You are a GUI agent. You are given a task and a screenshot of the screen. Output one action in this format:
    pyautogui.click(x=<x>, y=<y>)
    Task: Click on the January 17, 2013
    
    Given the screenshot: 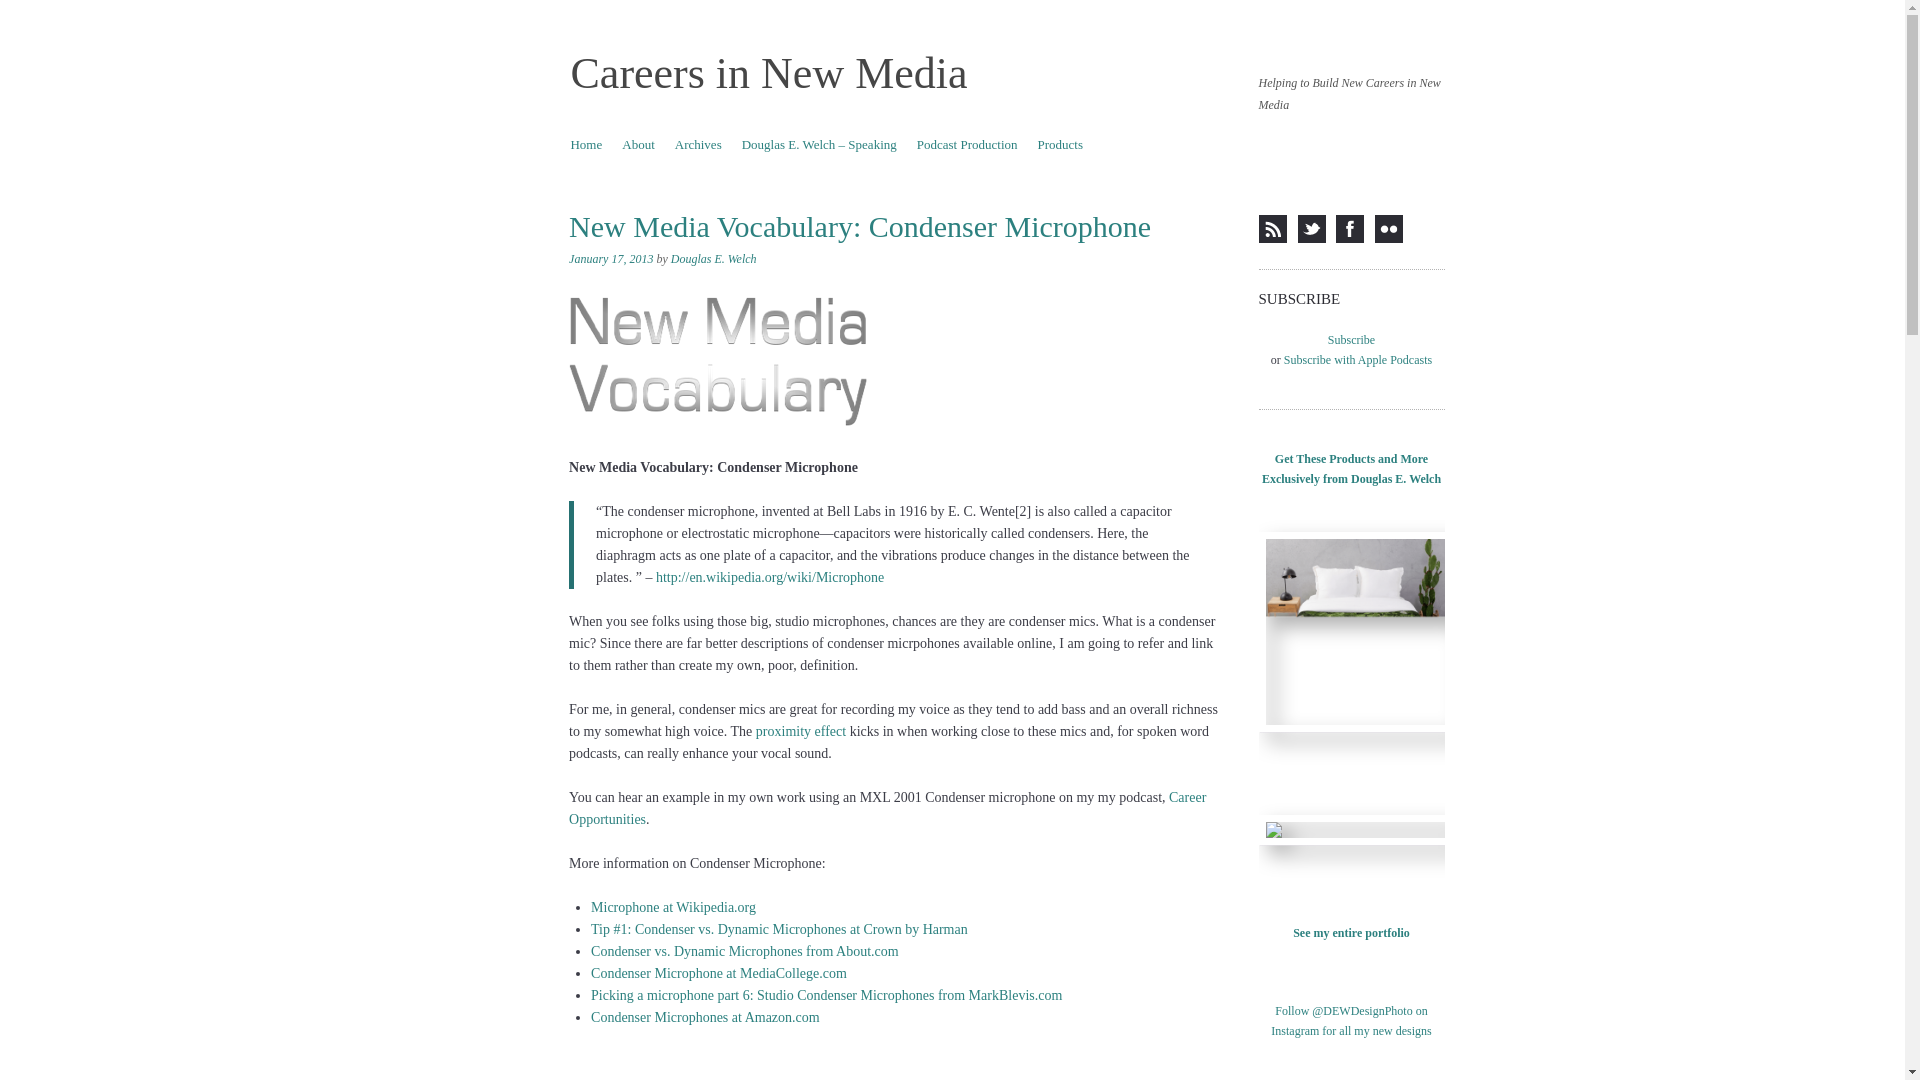 What is the action you would take?
    pyautogui.click(x=610, y=258)
    